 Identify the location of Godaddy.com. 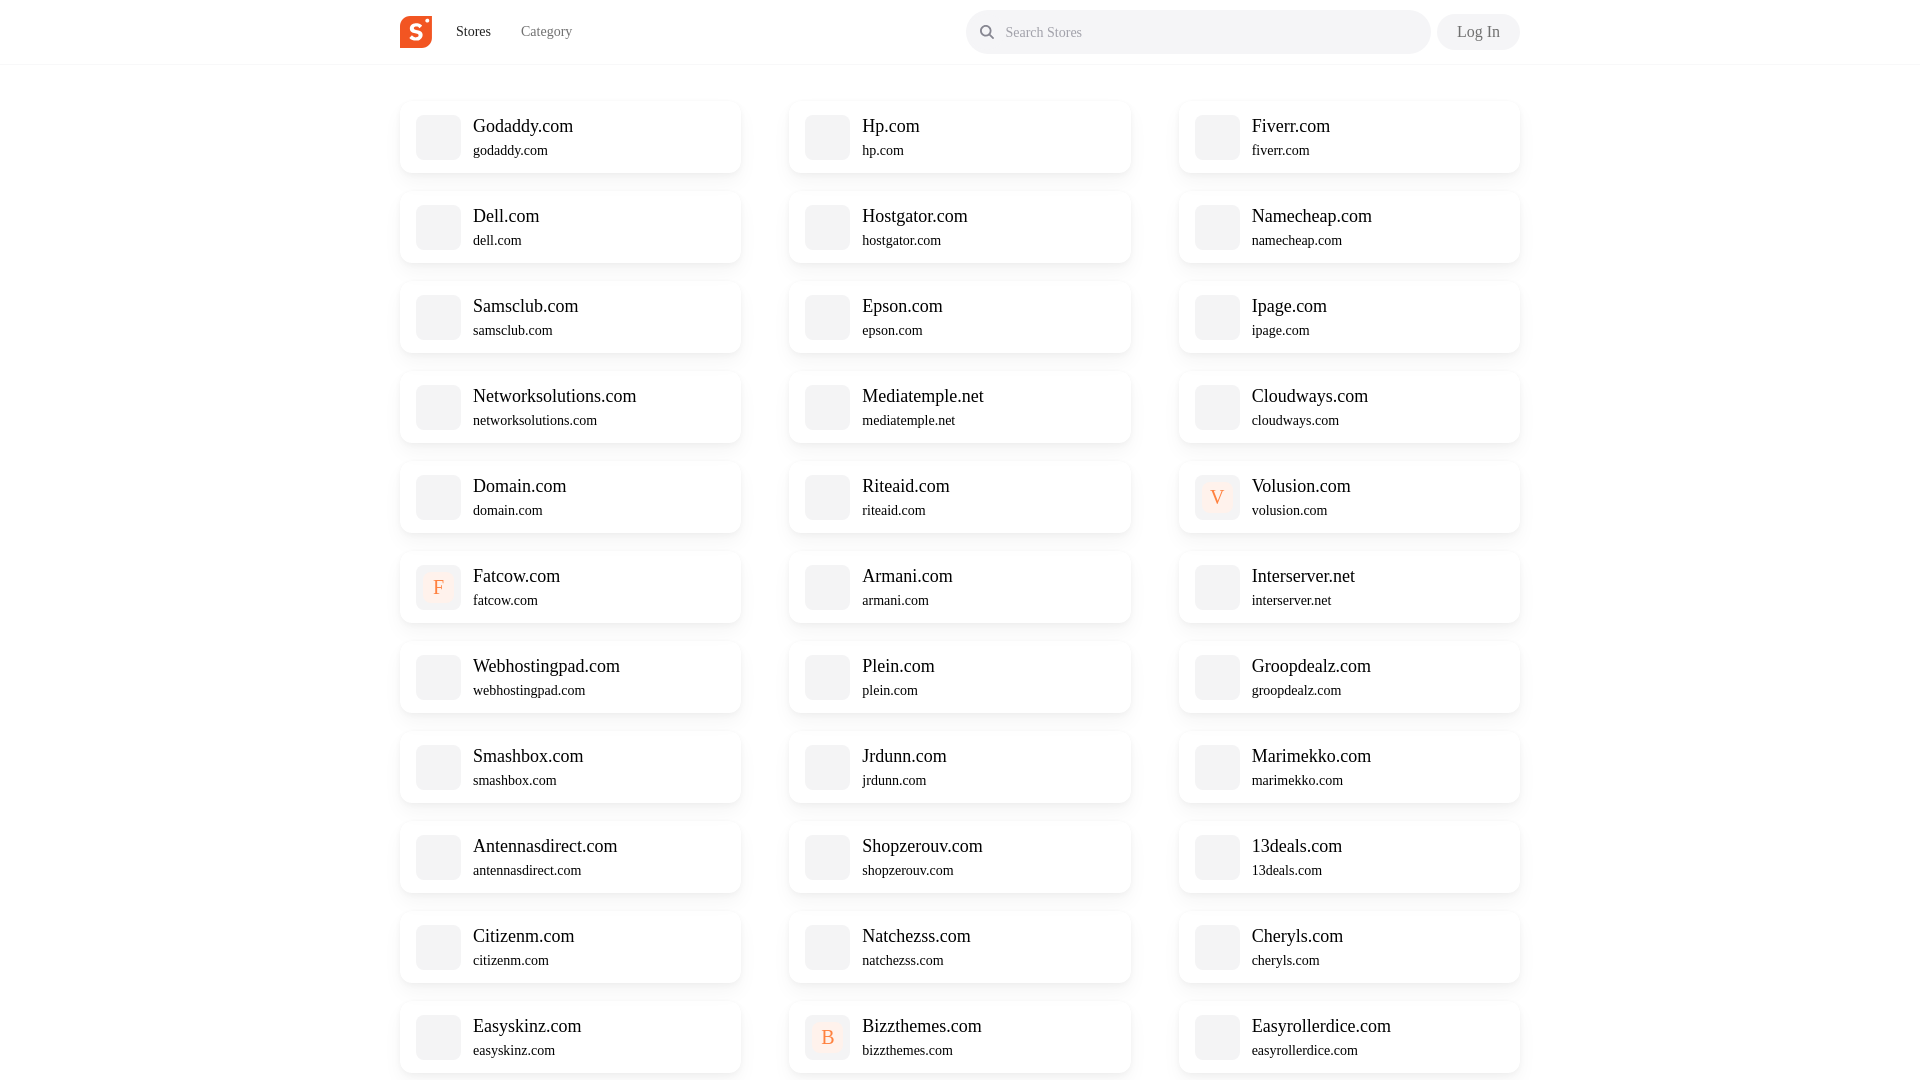
(522, 126).